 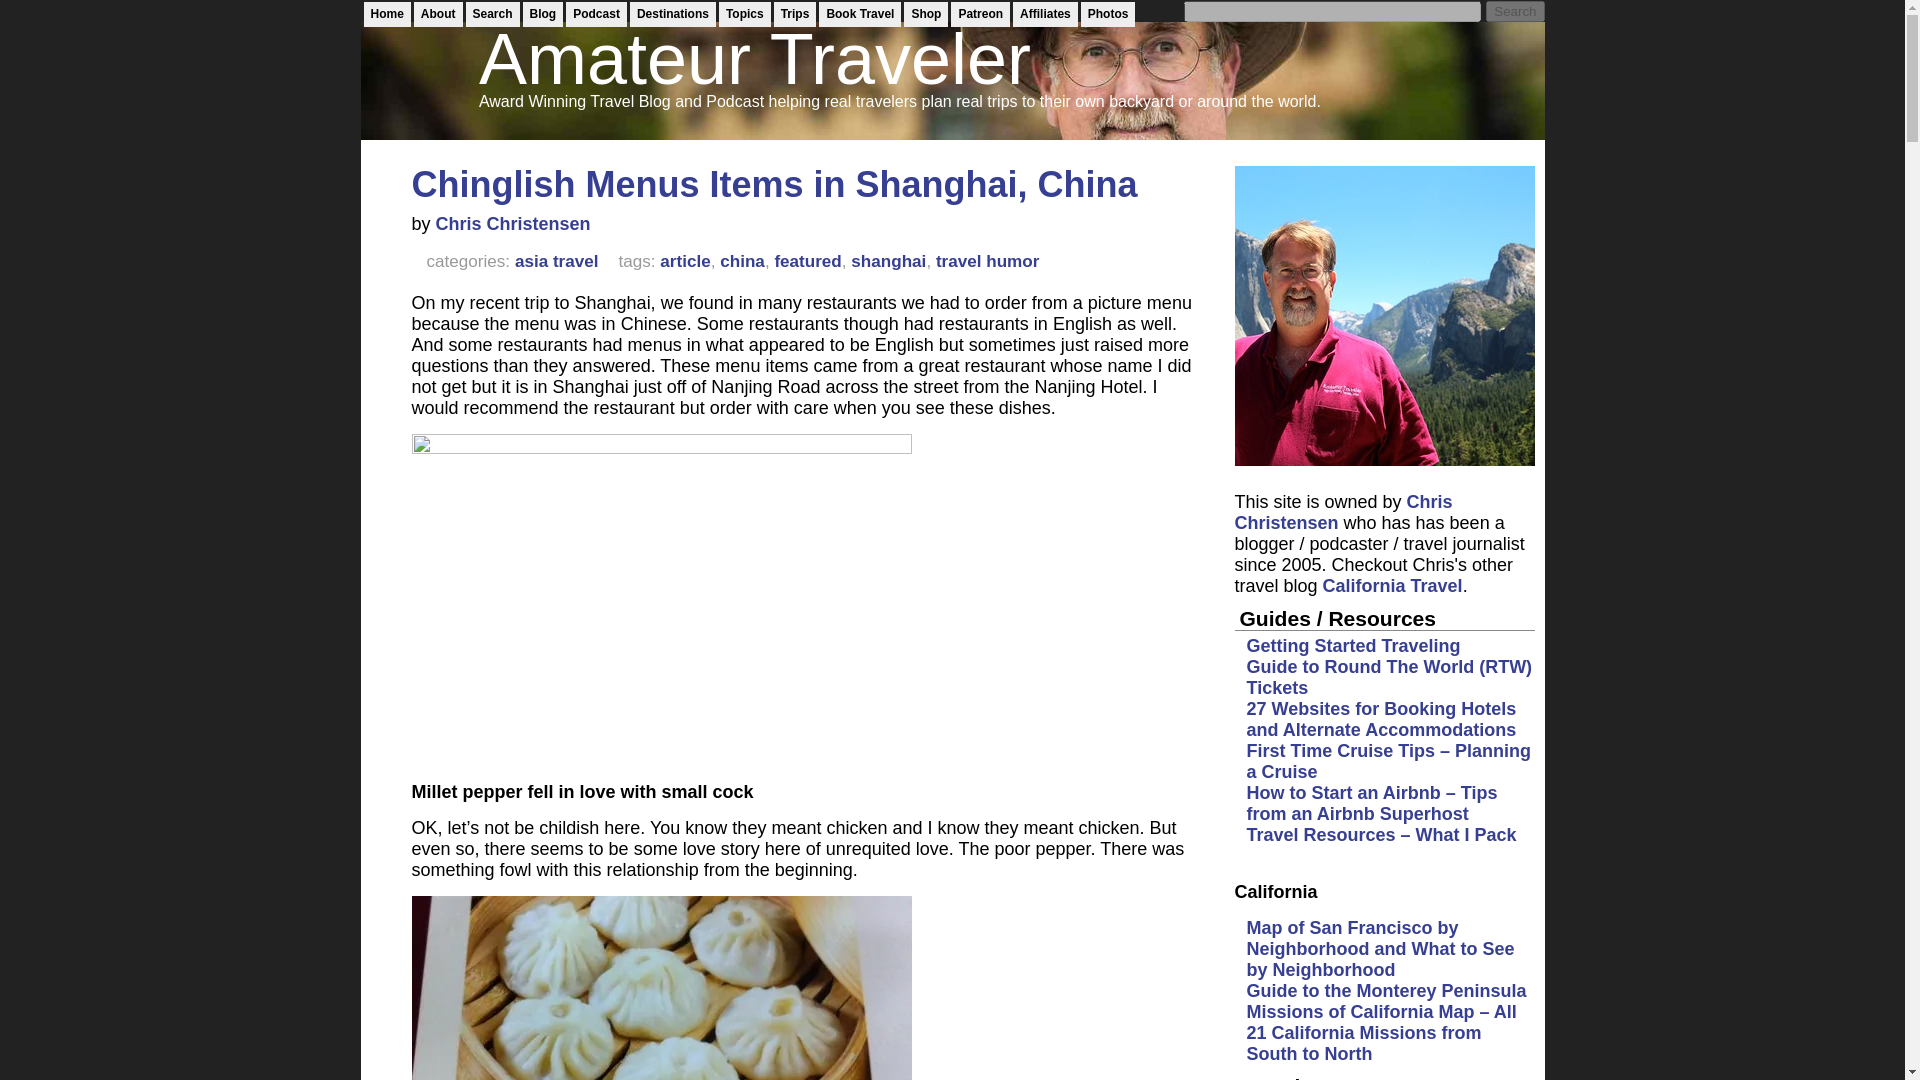 What do you see at coordinates (1514, 11) in the screenshot?
I see `Search` at bounding box center [1514, 11].